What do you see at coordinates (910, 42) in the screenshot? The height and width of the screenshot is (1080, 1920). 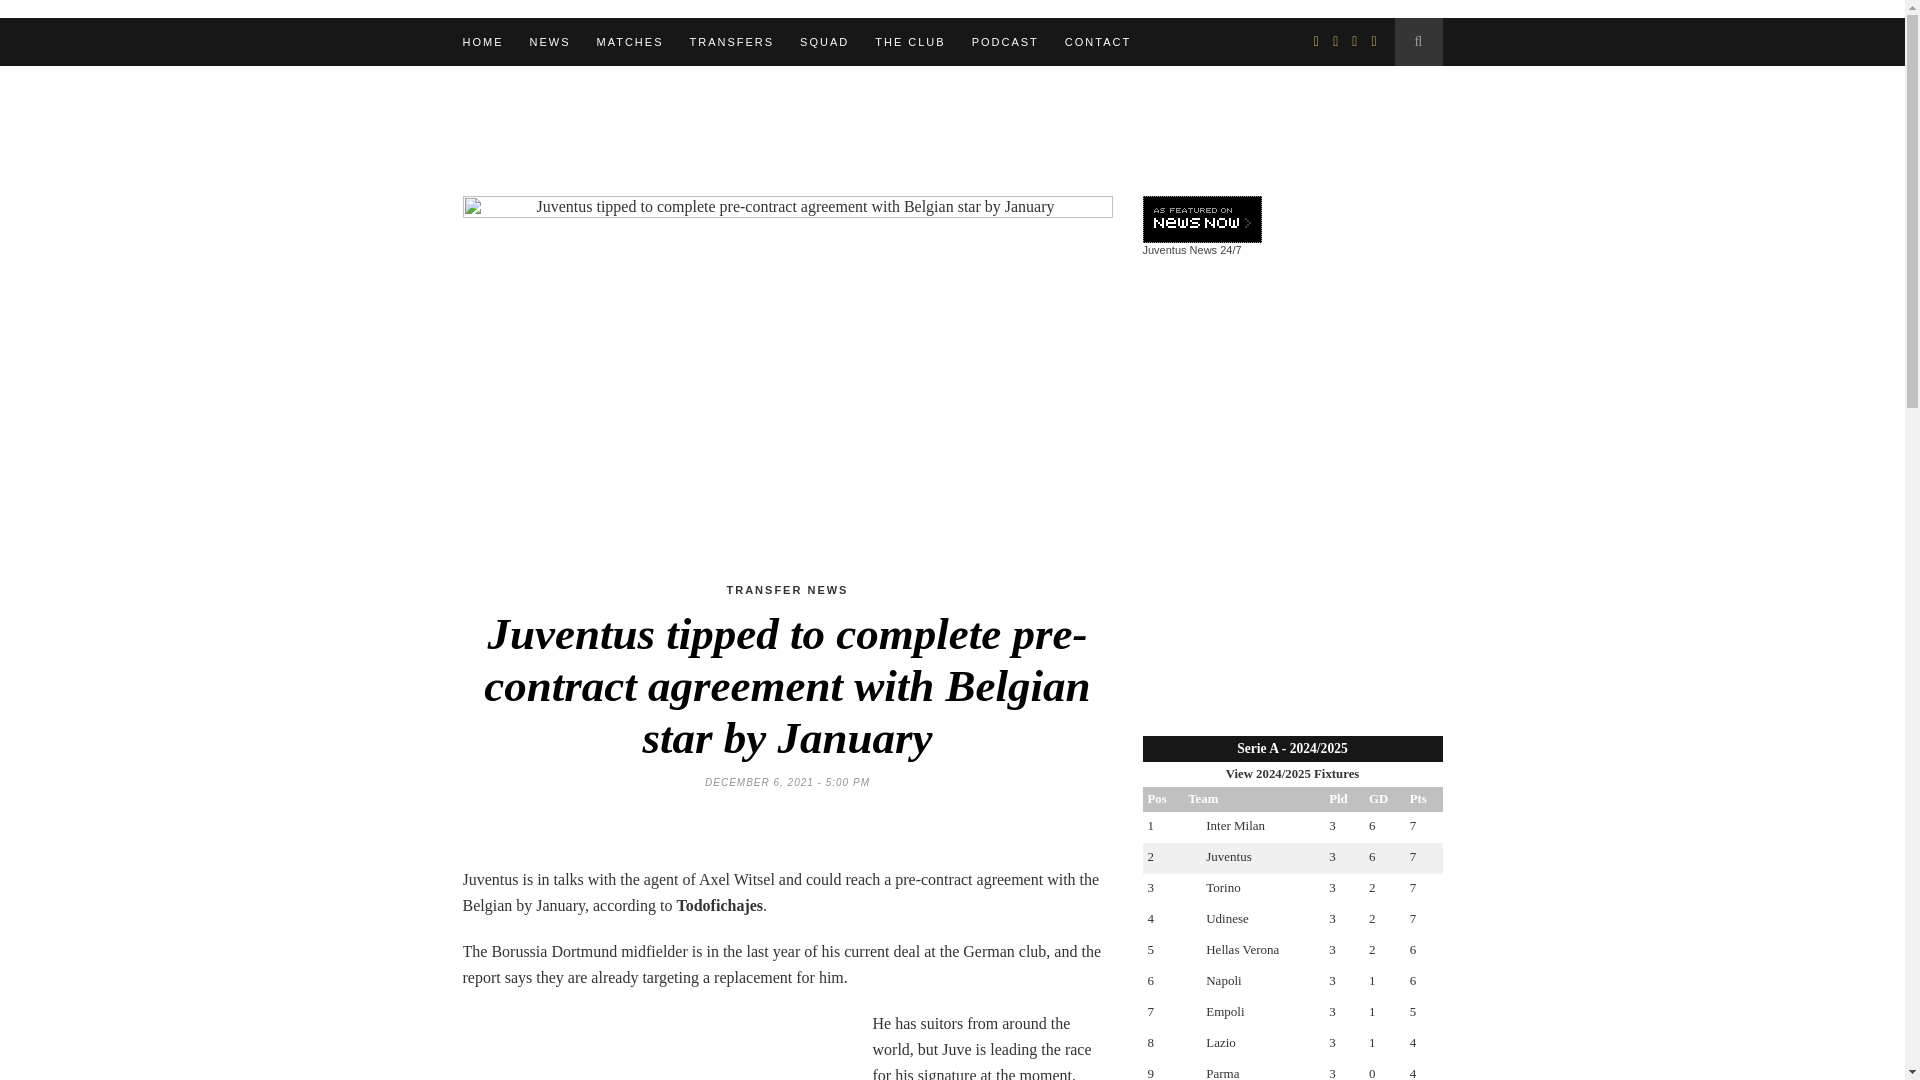 I see `The Club` at bounding box center [910, 42].